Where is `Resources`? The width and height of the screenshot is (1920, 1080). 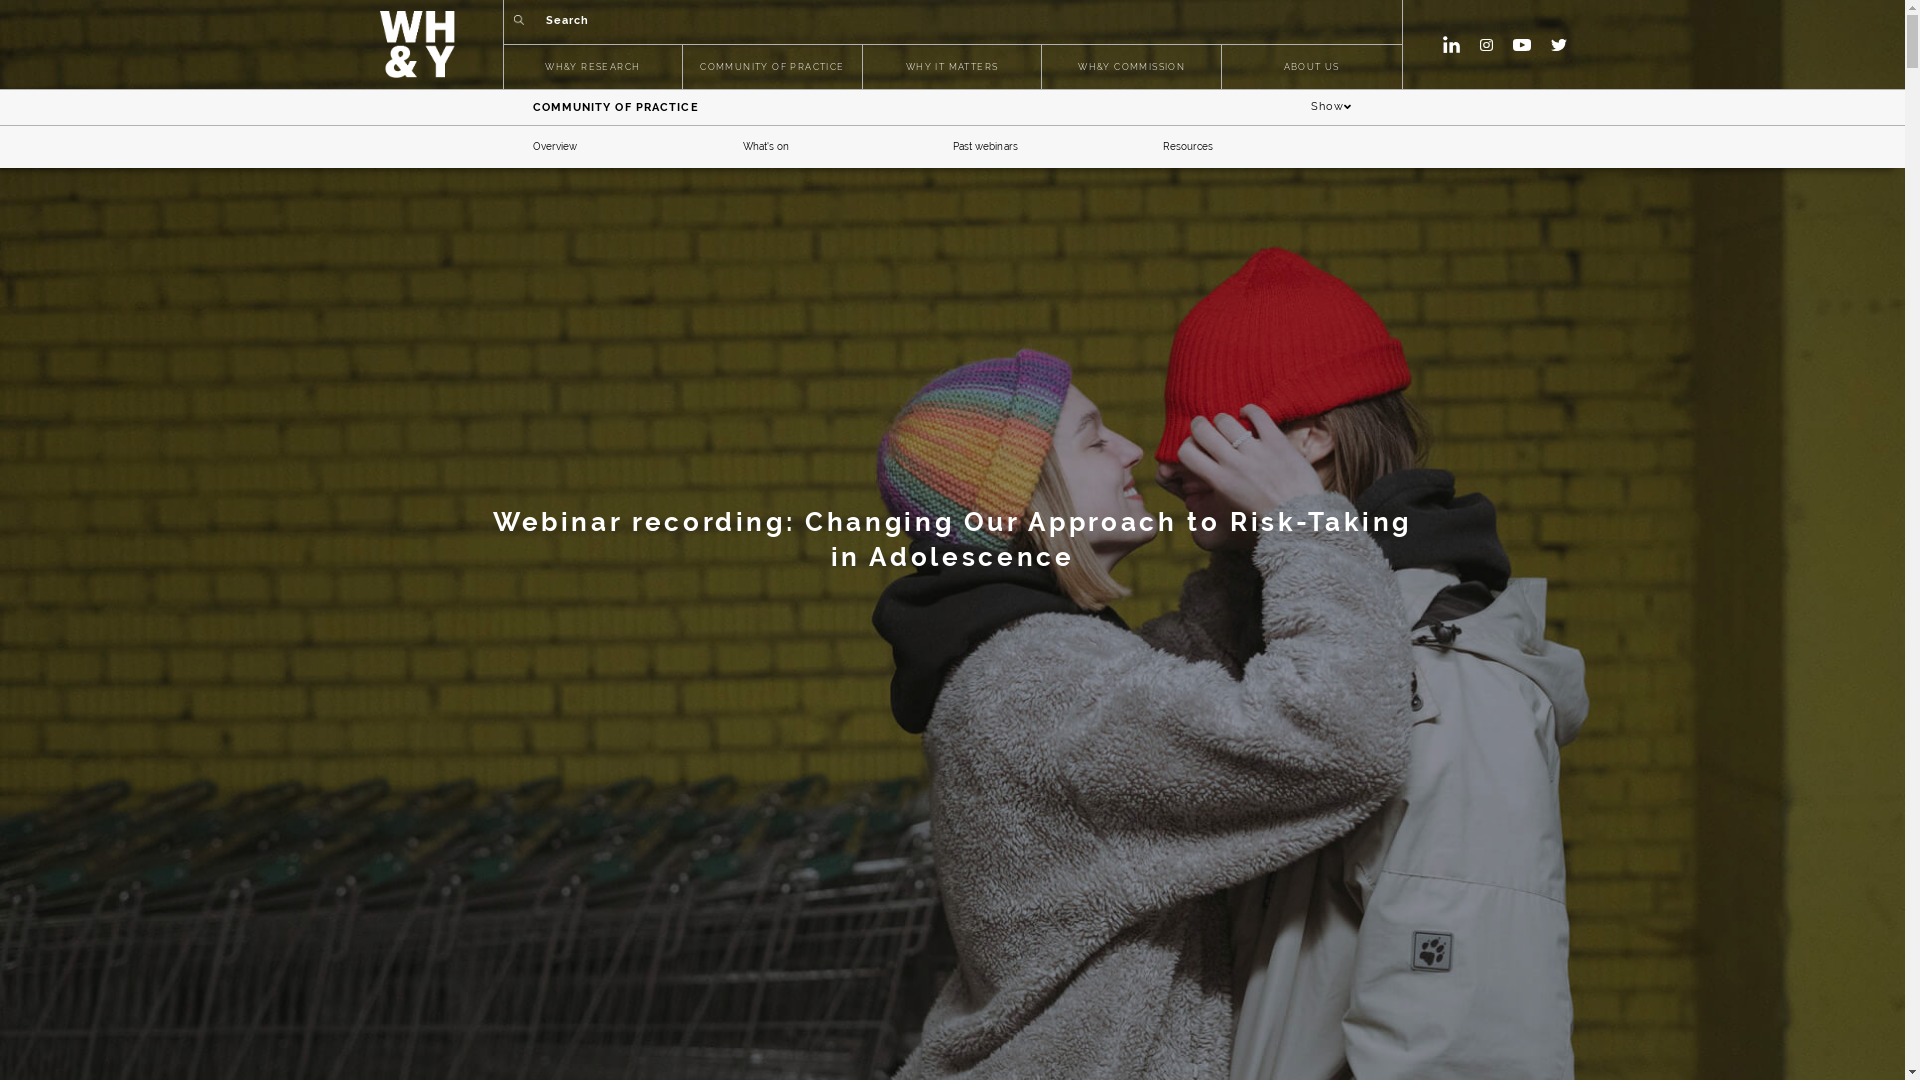
Resources is located at coordinates (1188, 147).